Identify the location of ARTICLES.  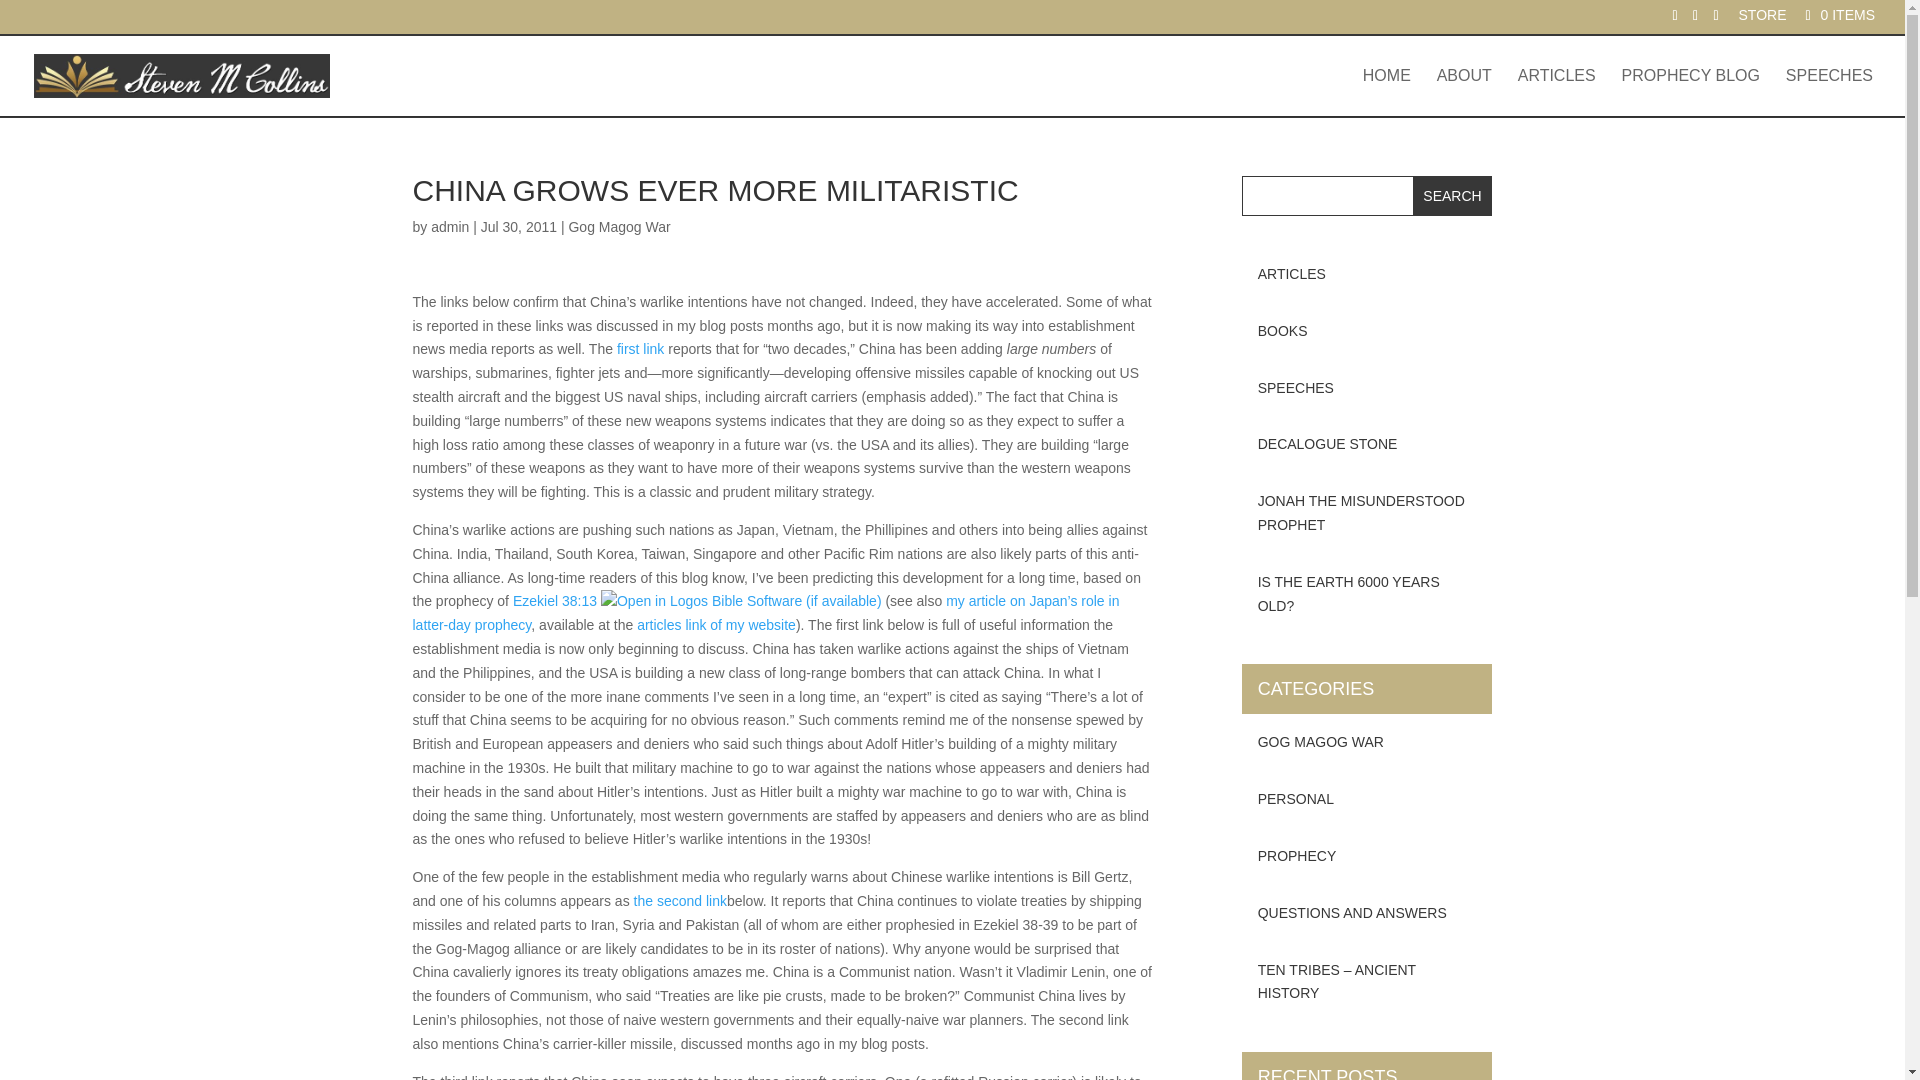
(1556, 92).